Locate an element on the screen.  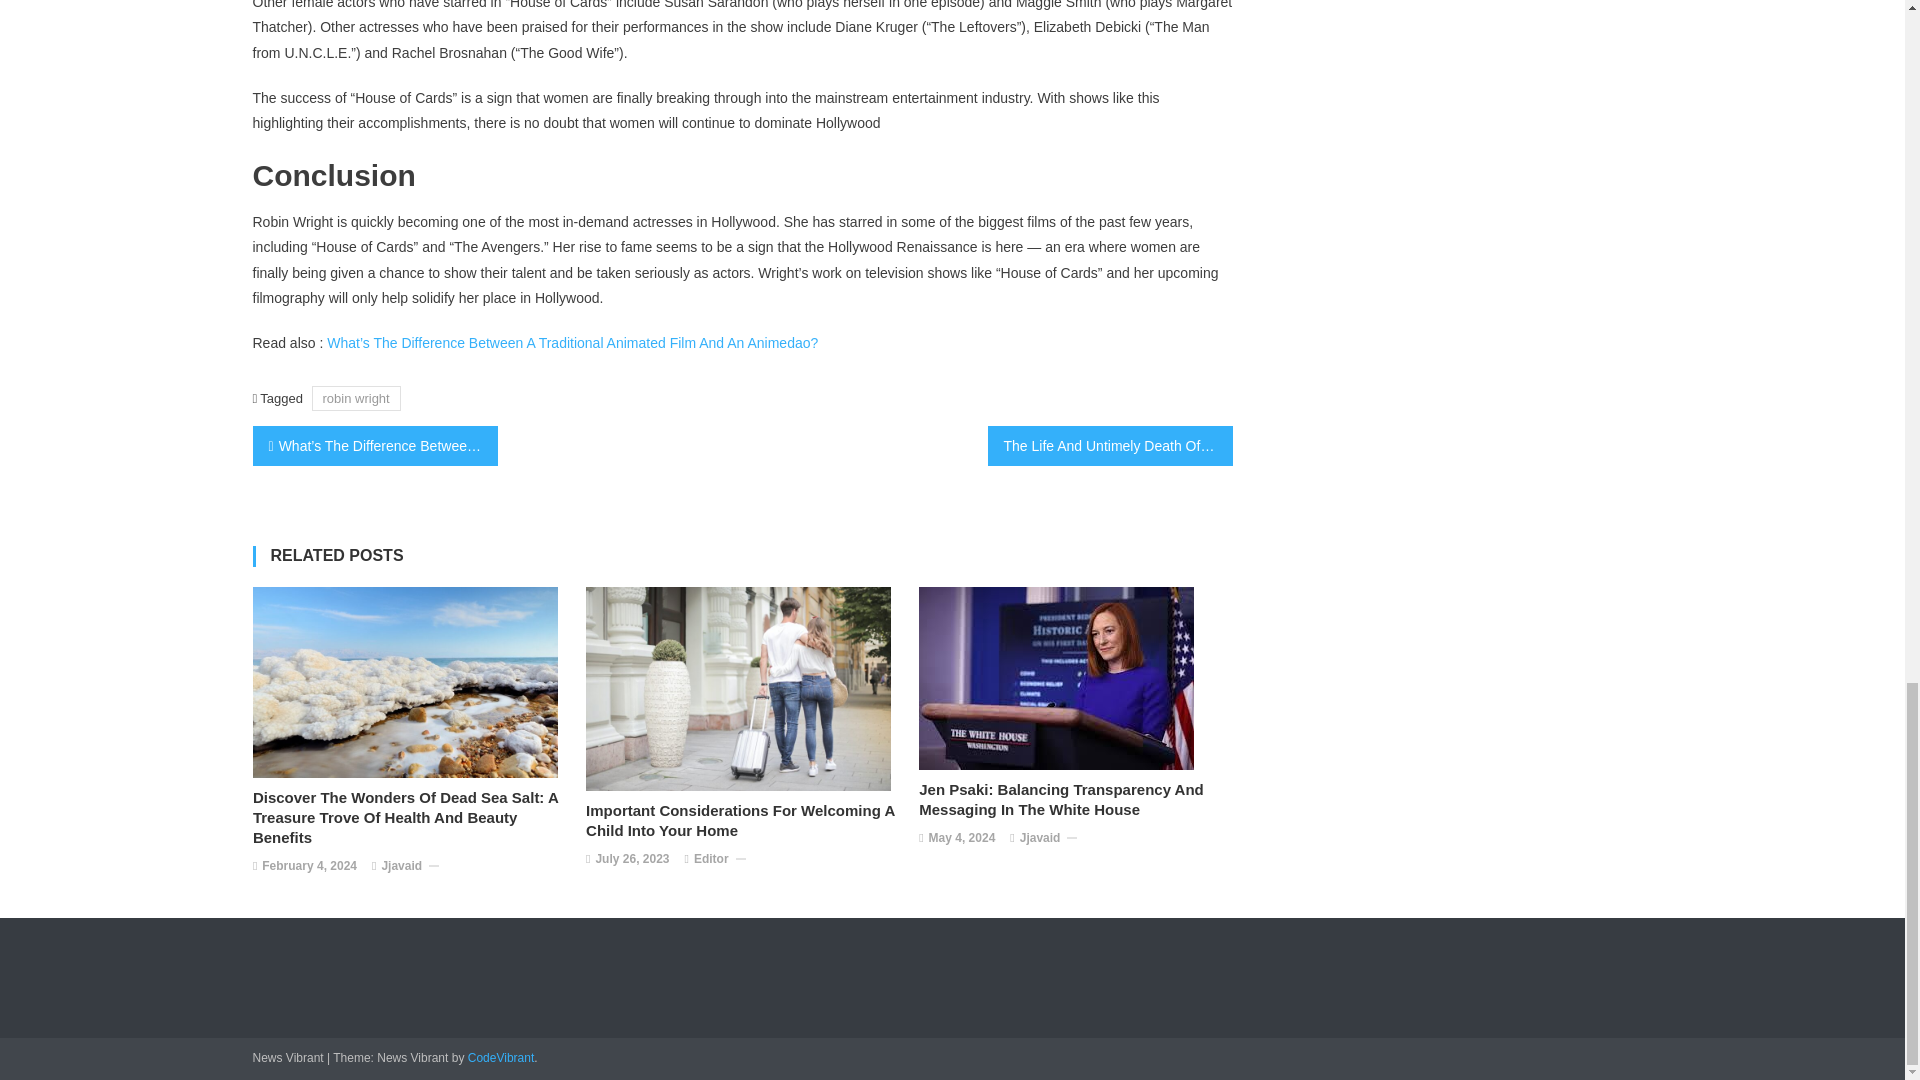
robin wright is located at coordinates (356, 398).